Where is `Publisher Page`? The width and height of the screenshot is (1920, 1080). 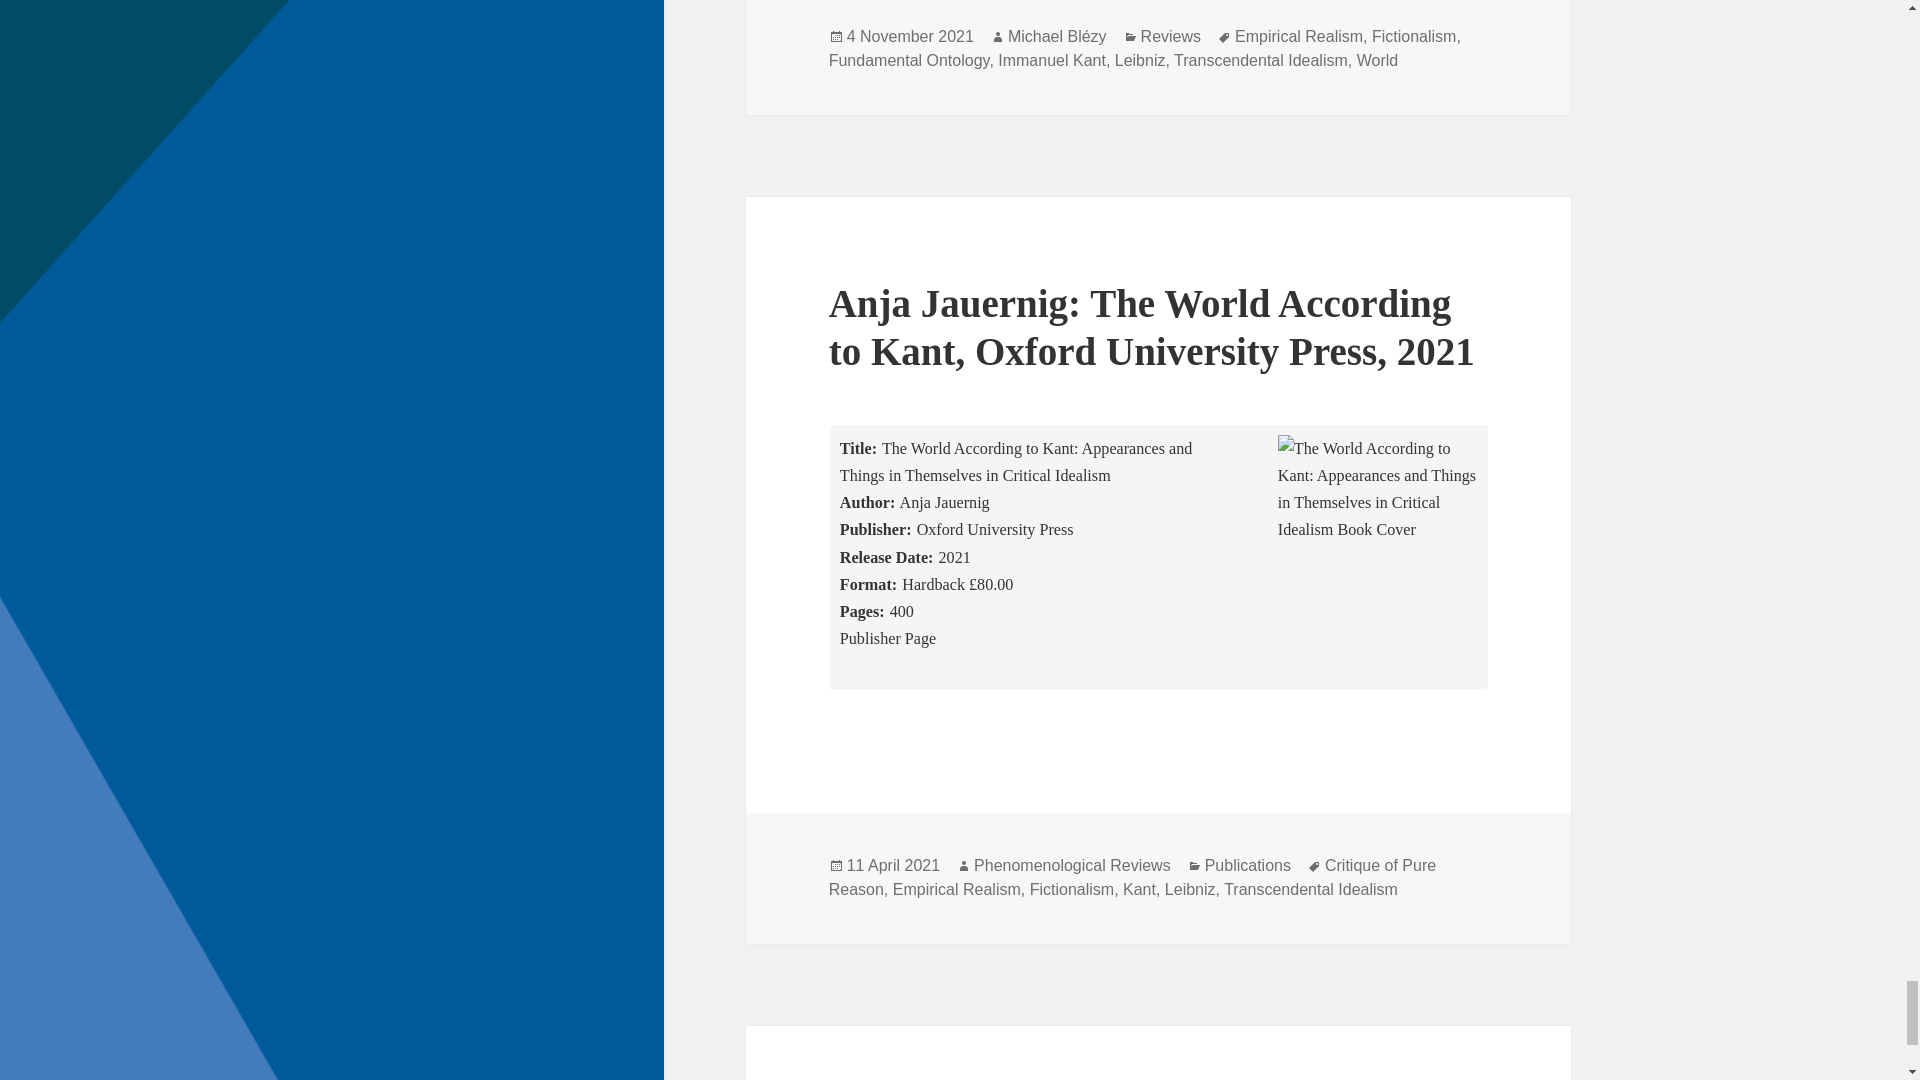
Publisher Page is located at coordinates (888, 638).